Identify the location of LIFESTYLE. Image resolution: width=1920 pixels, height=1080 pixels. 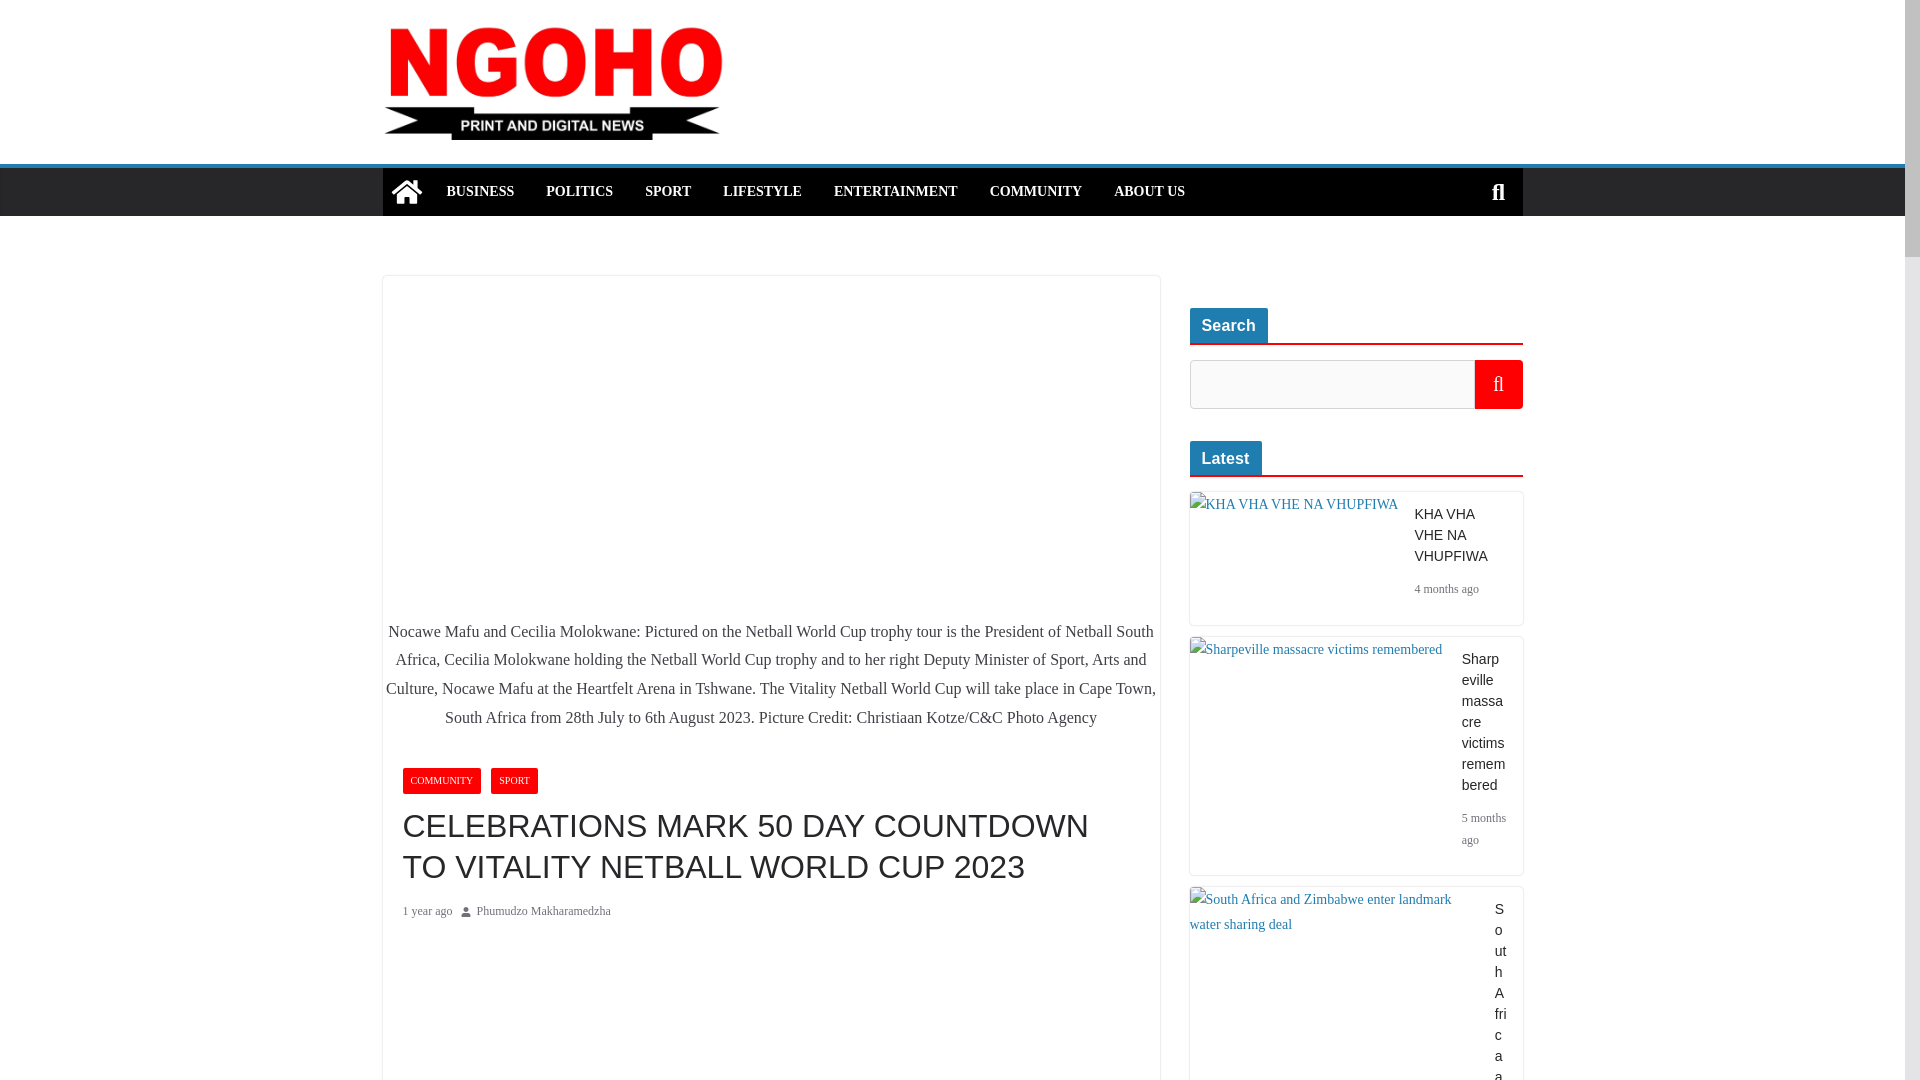
(762, 192).